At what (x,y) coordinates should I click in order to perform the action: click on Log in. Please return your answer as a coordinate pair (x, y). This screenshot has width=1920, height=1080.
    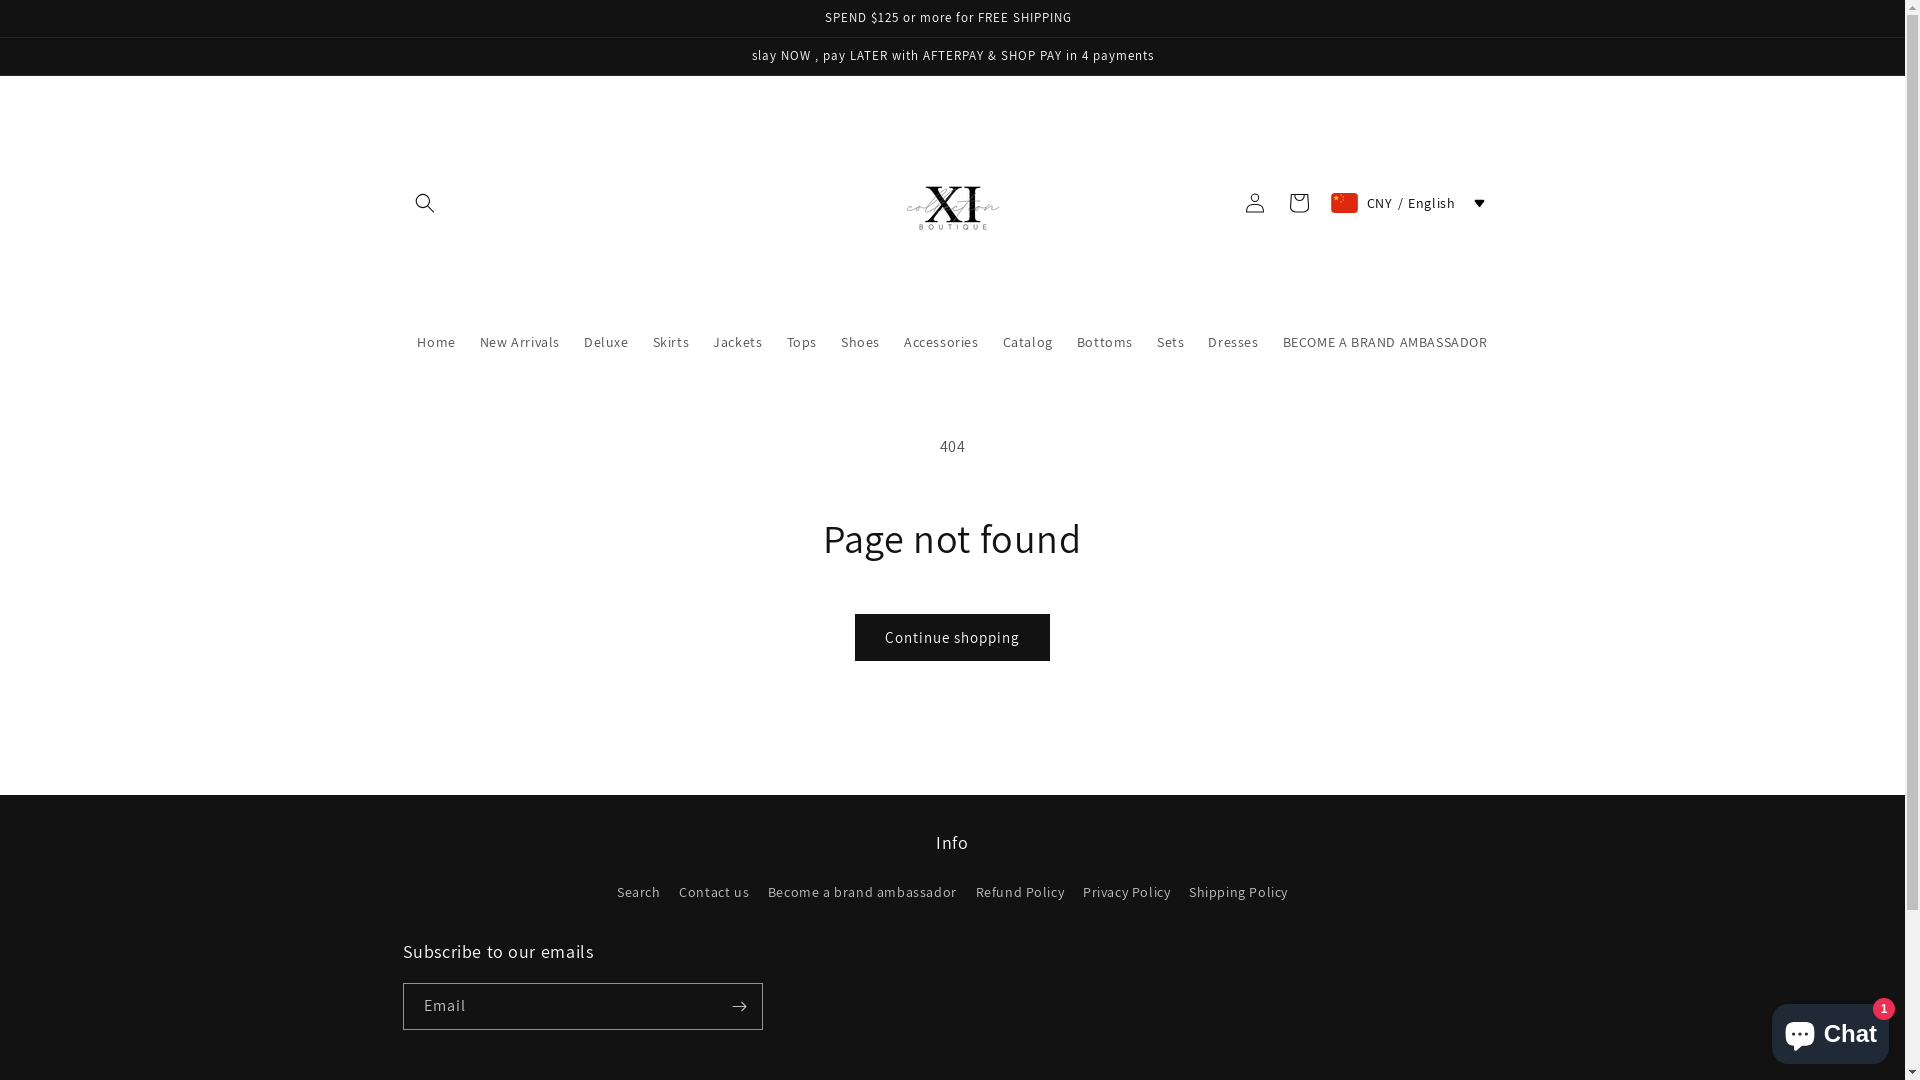
    Looking at the image, I should click on (1255, 203).